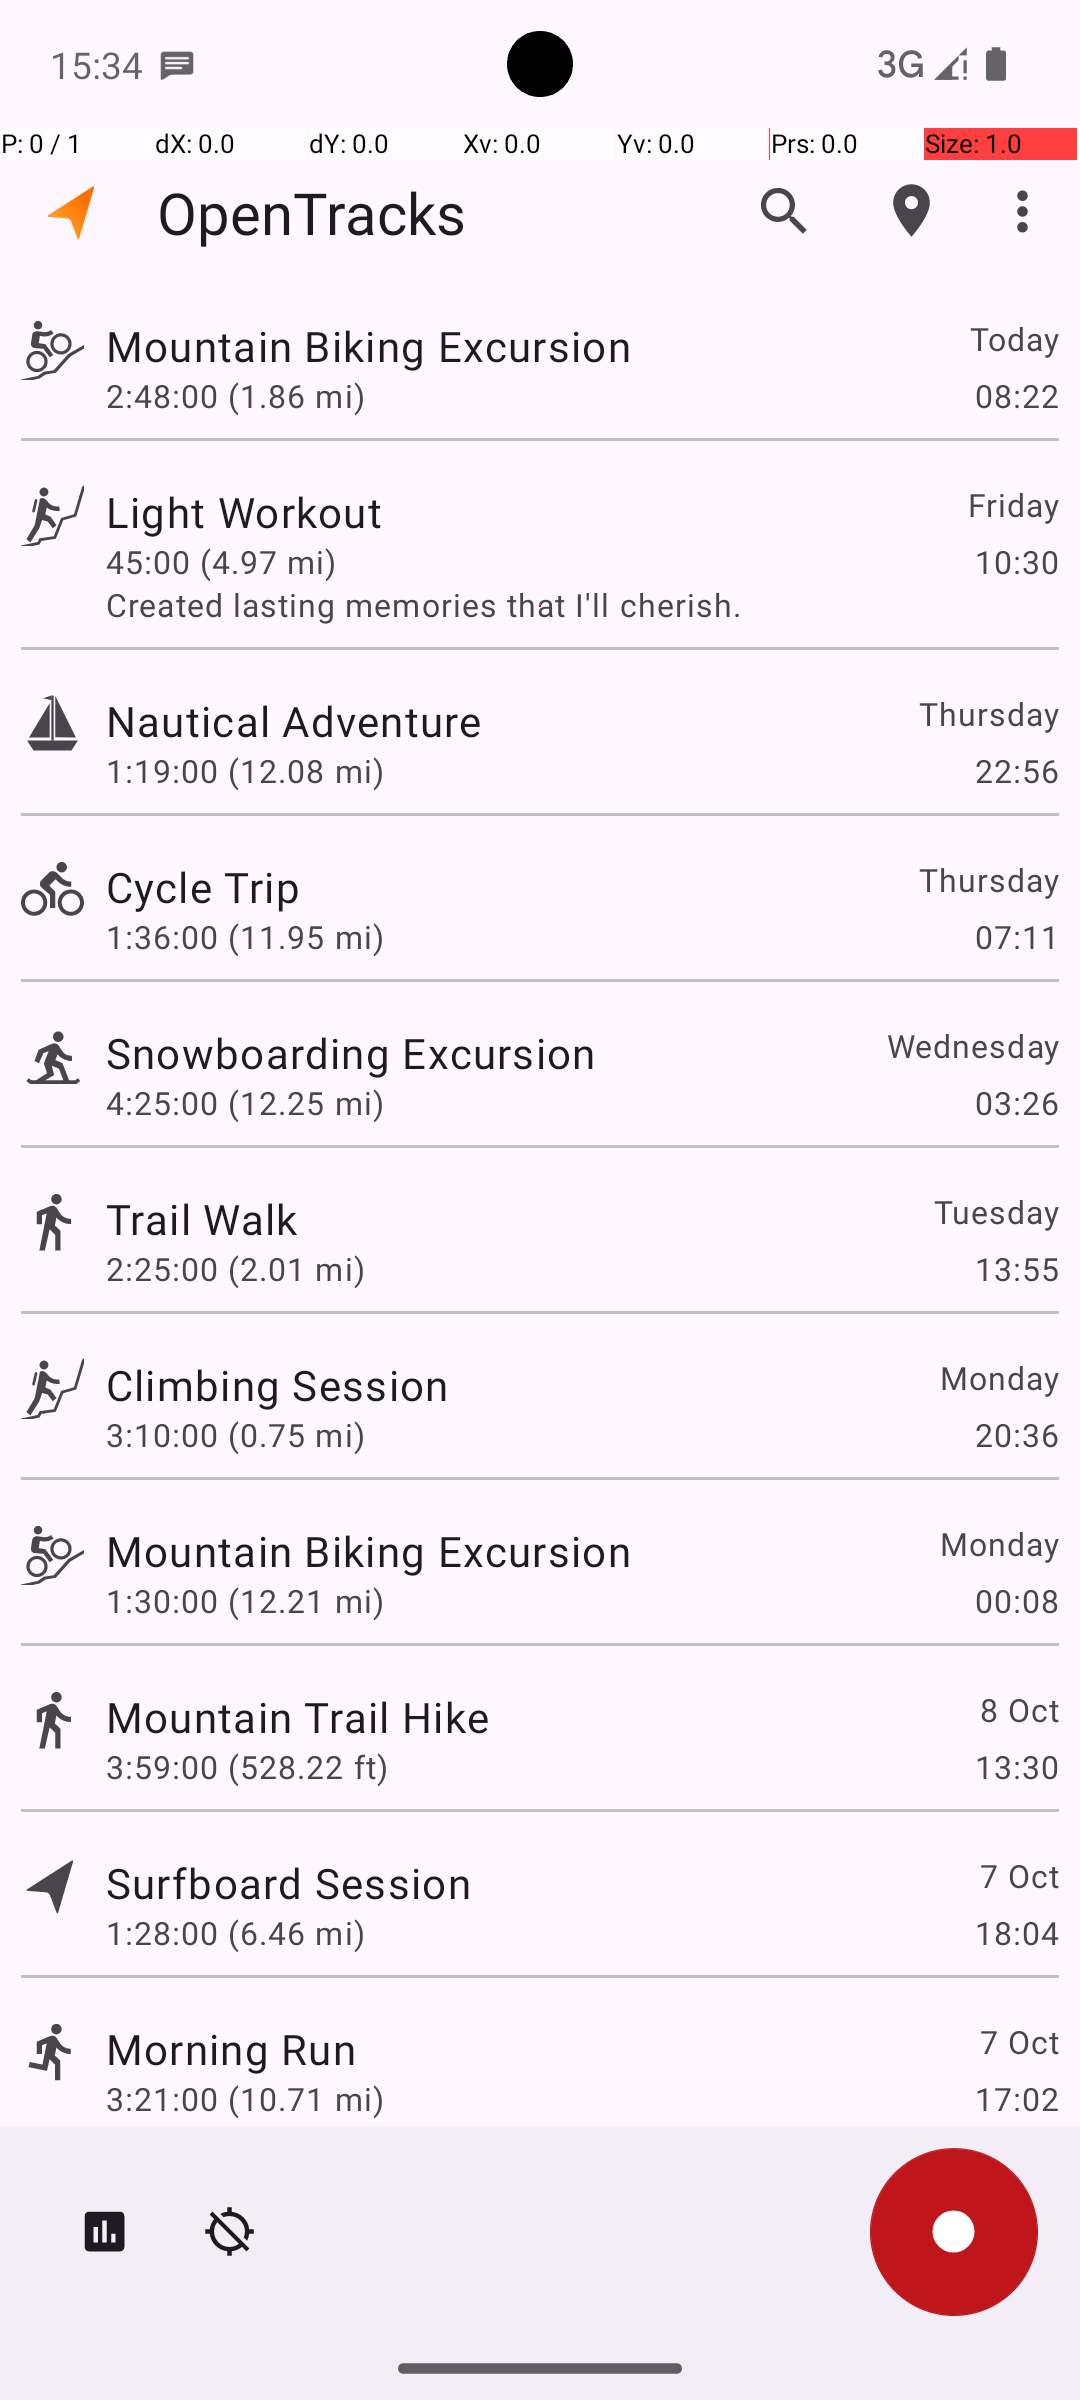  What do you see at coordinates (1018, 1709) in the screenshot?
I see `8 Oct` at bounding box center [1018, 1709].